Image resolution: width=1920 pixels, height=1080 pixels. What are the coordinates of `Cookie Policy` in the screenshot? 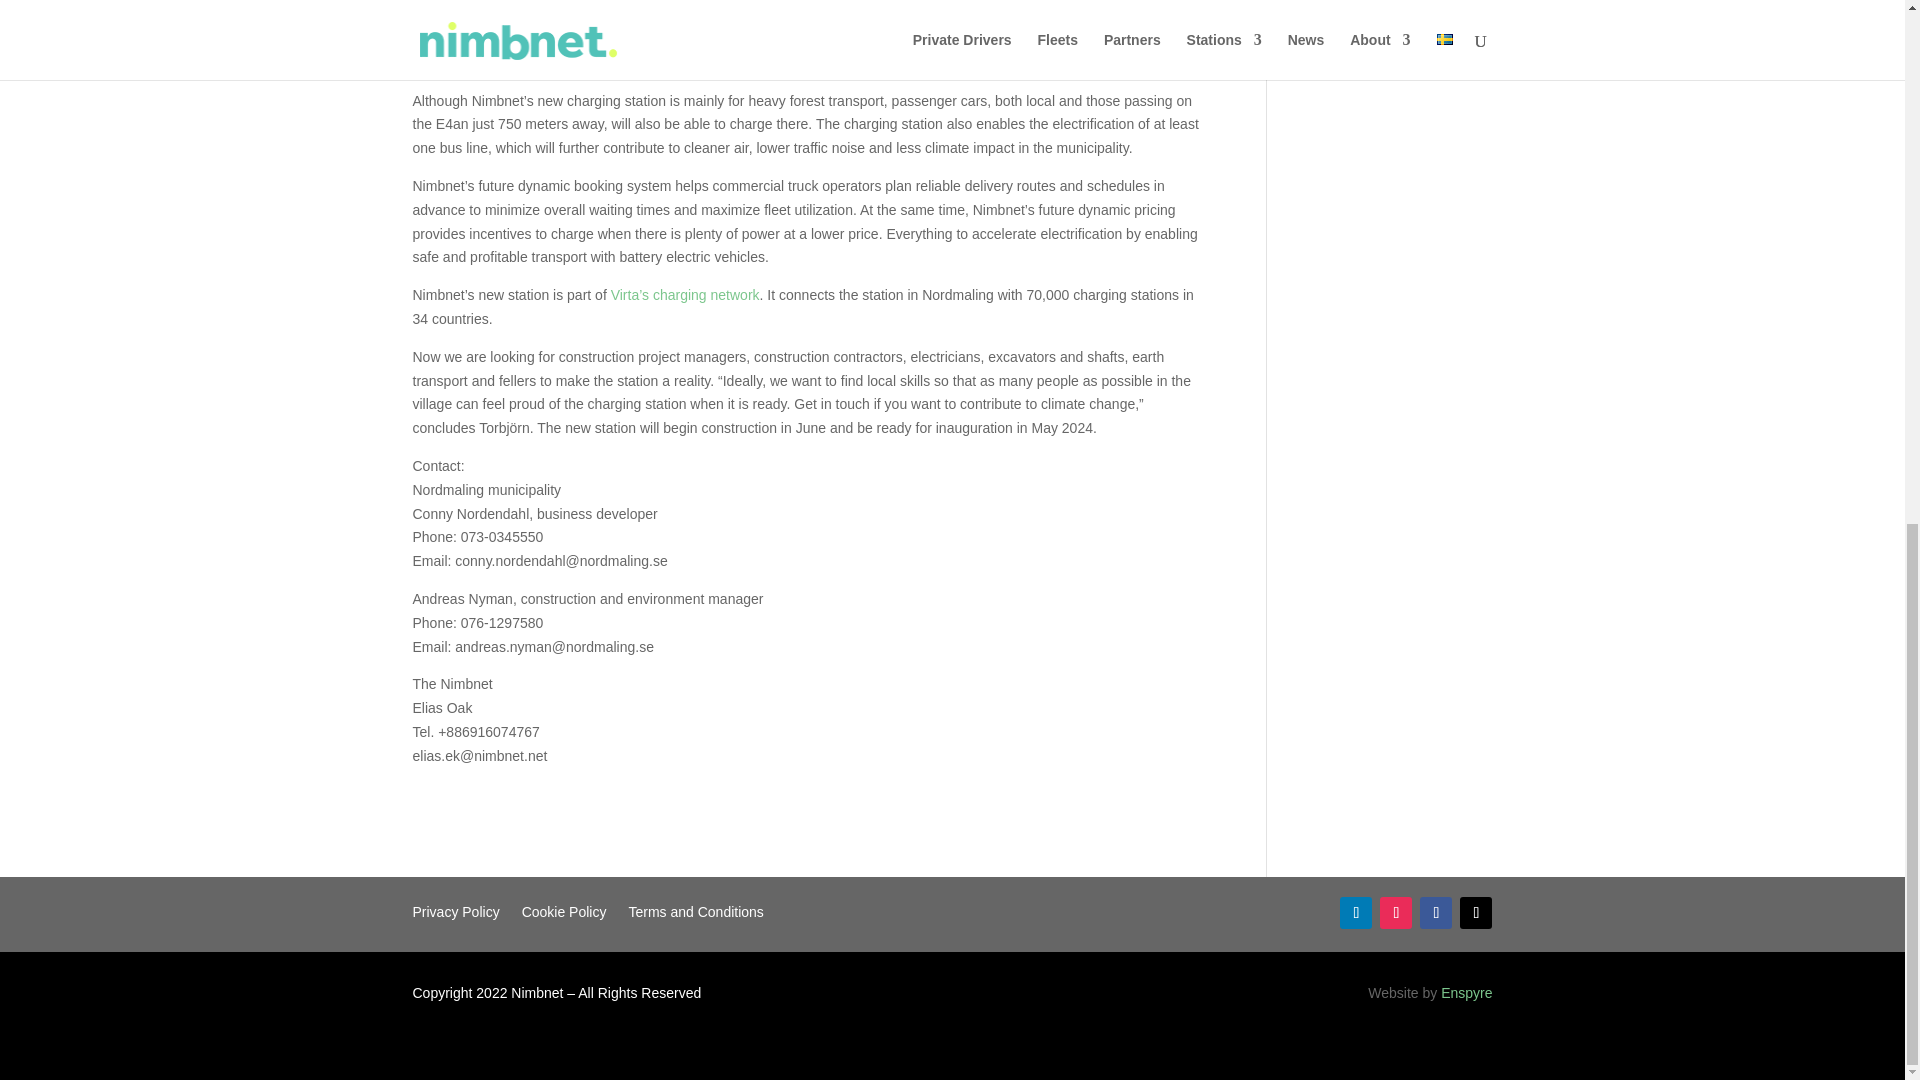 It's located at (564, 916).